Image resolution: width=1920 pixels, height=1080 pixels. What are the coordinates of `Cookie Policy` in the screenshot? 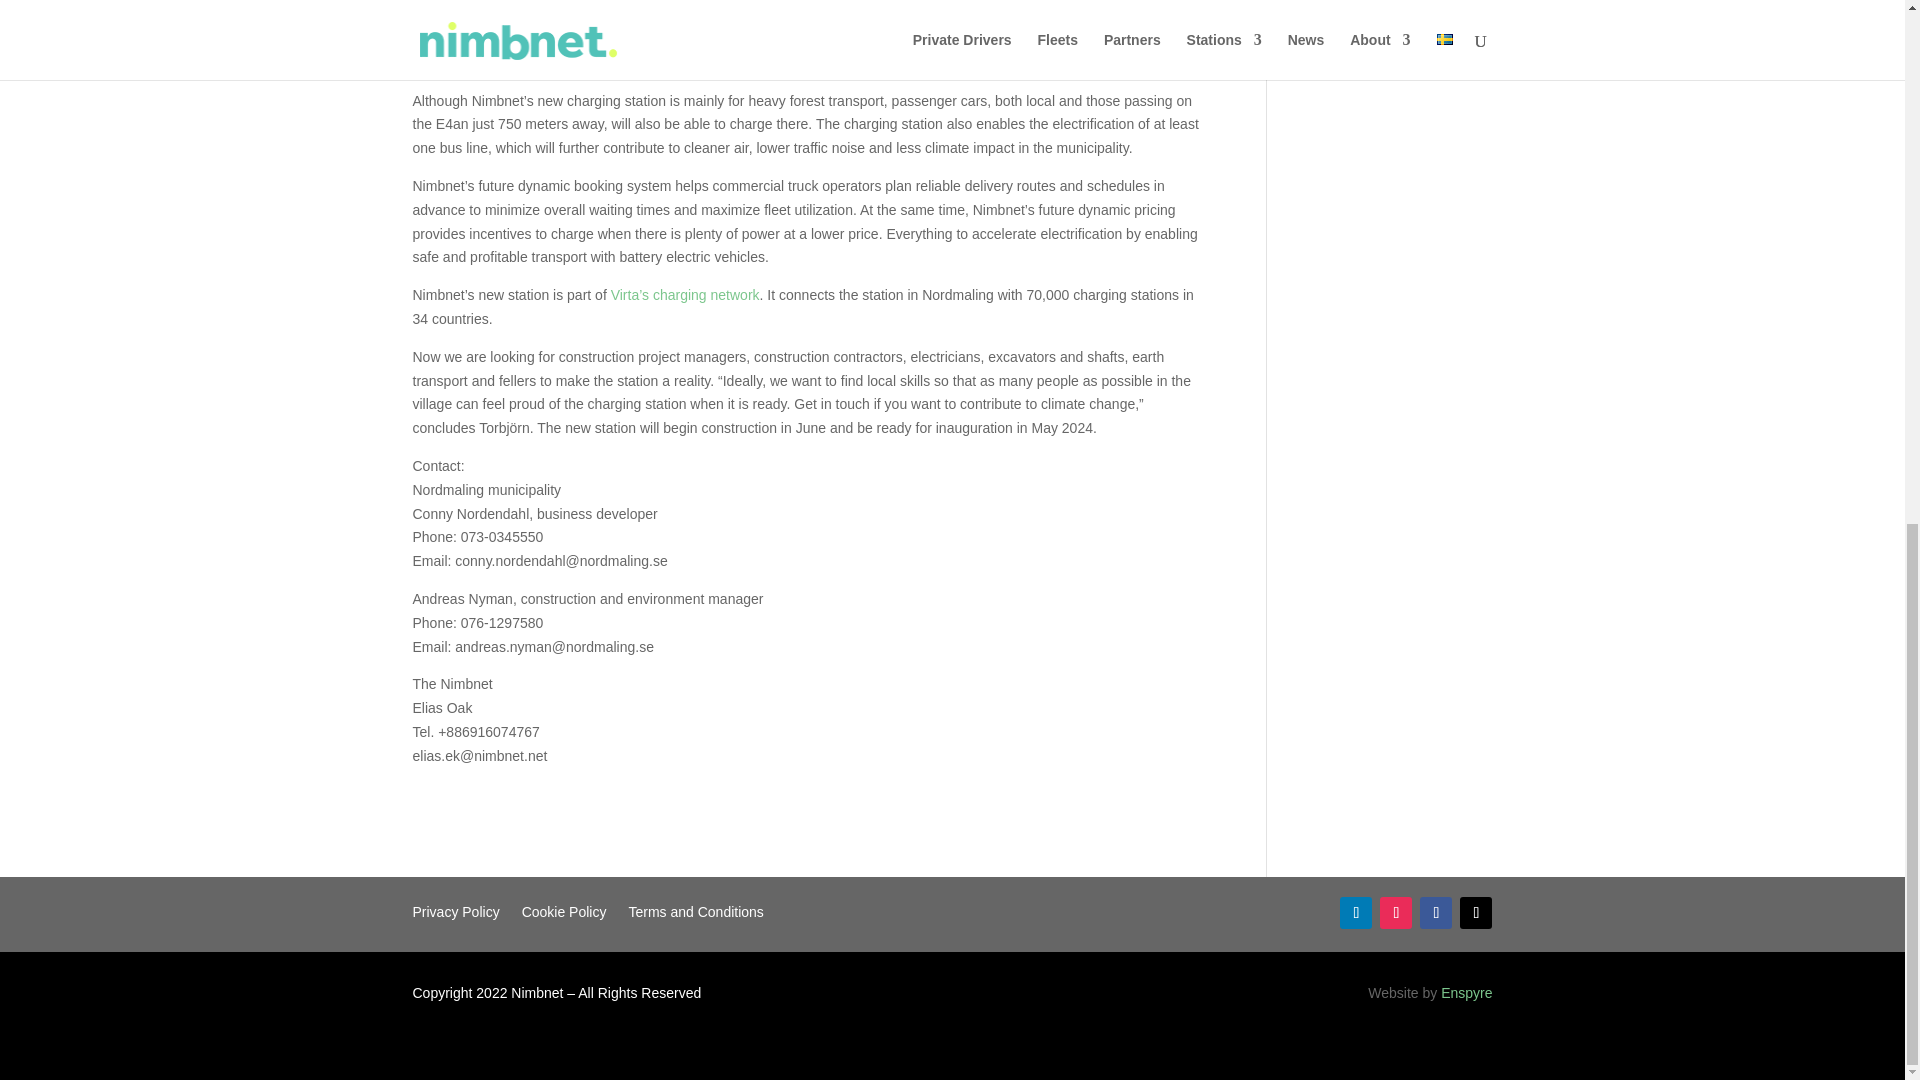 It's located at (564, 916).